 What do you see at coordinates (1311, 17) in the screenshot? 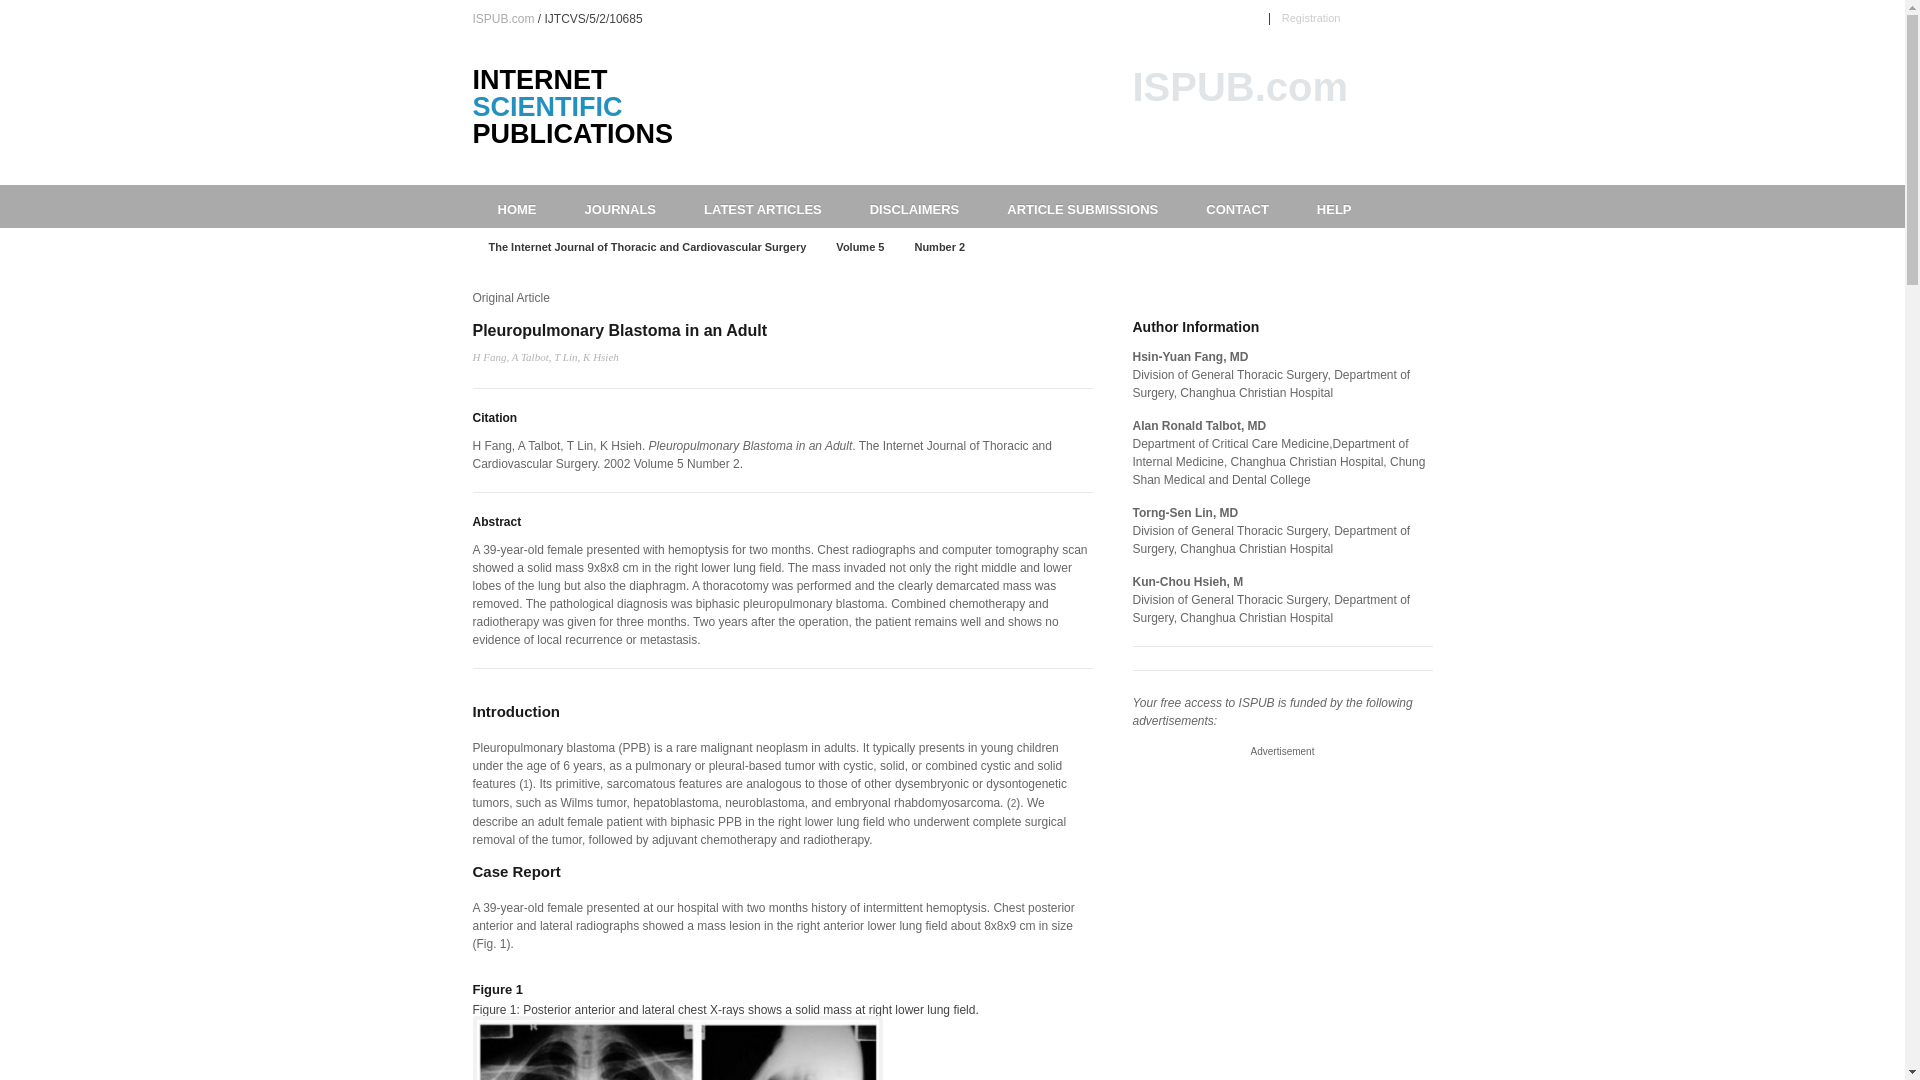
I see `Registration` at bounding box center [1311, 17].